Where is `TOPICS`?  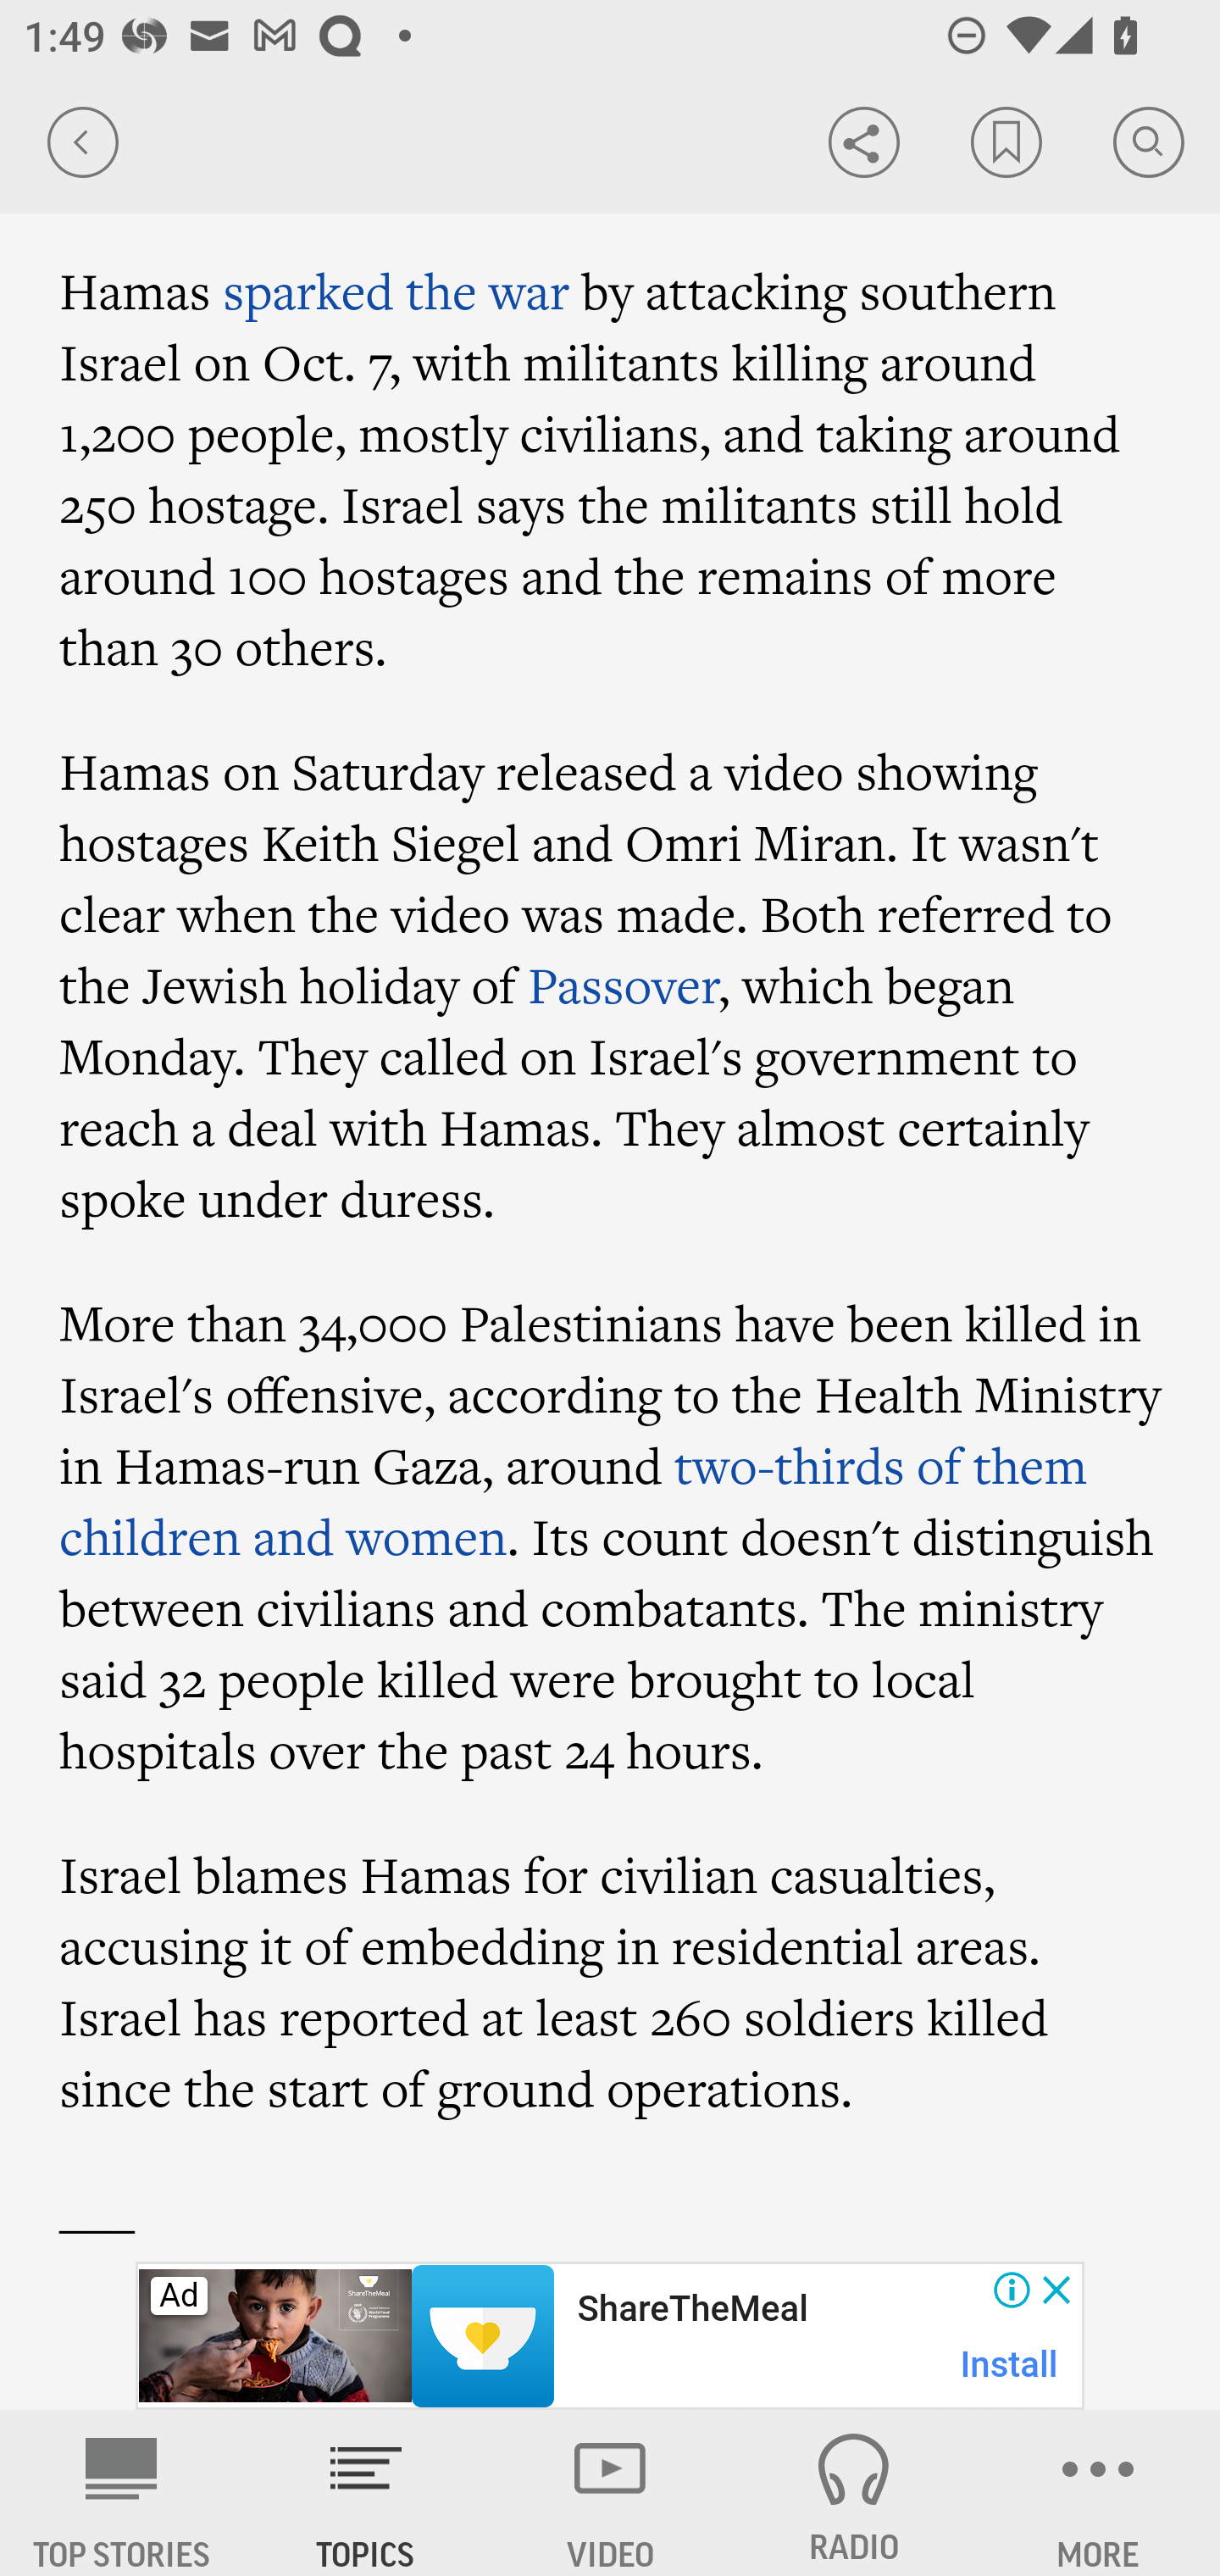 TOPICS is located at coordinates (366, 2493).